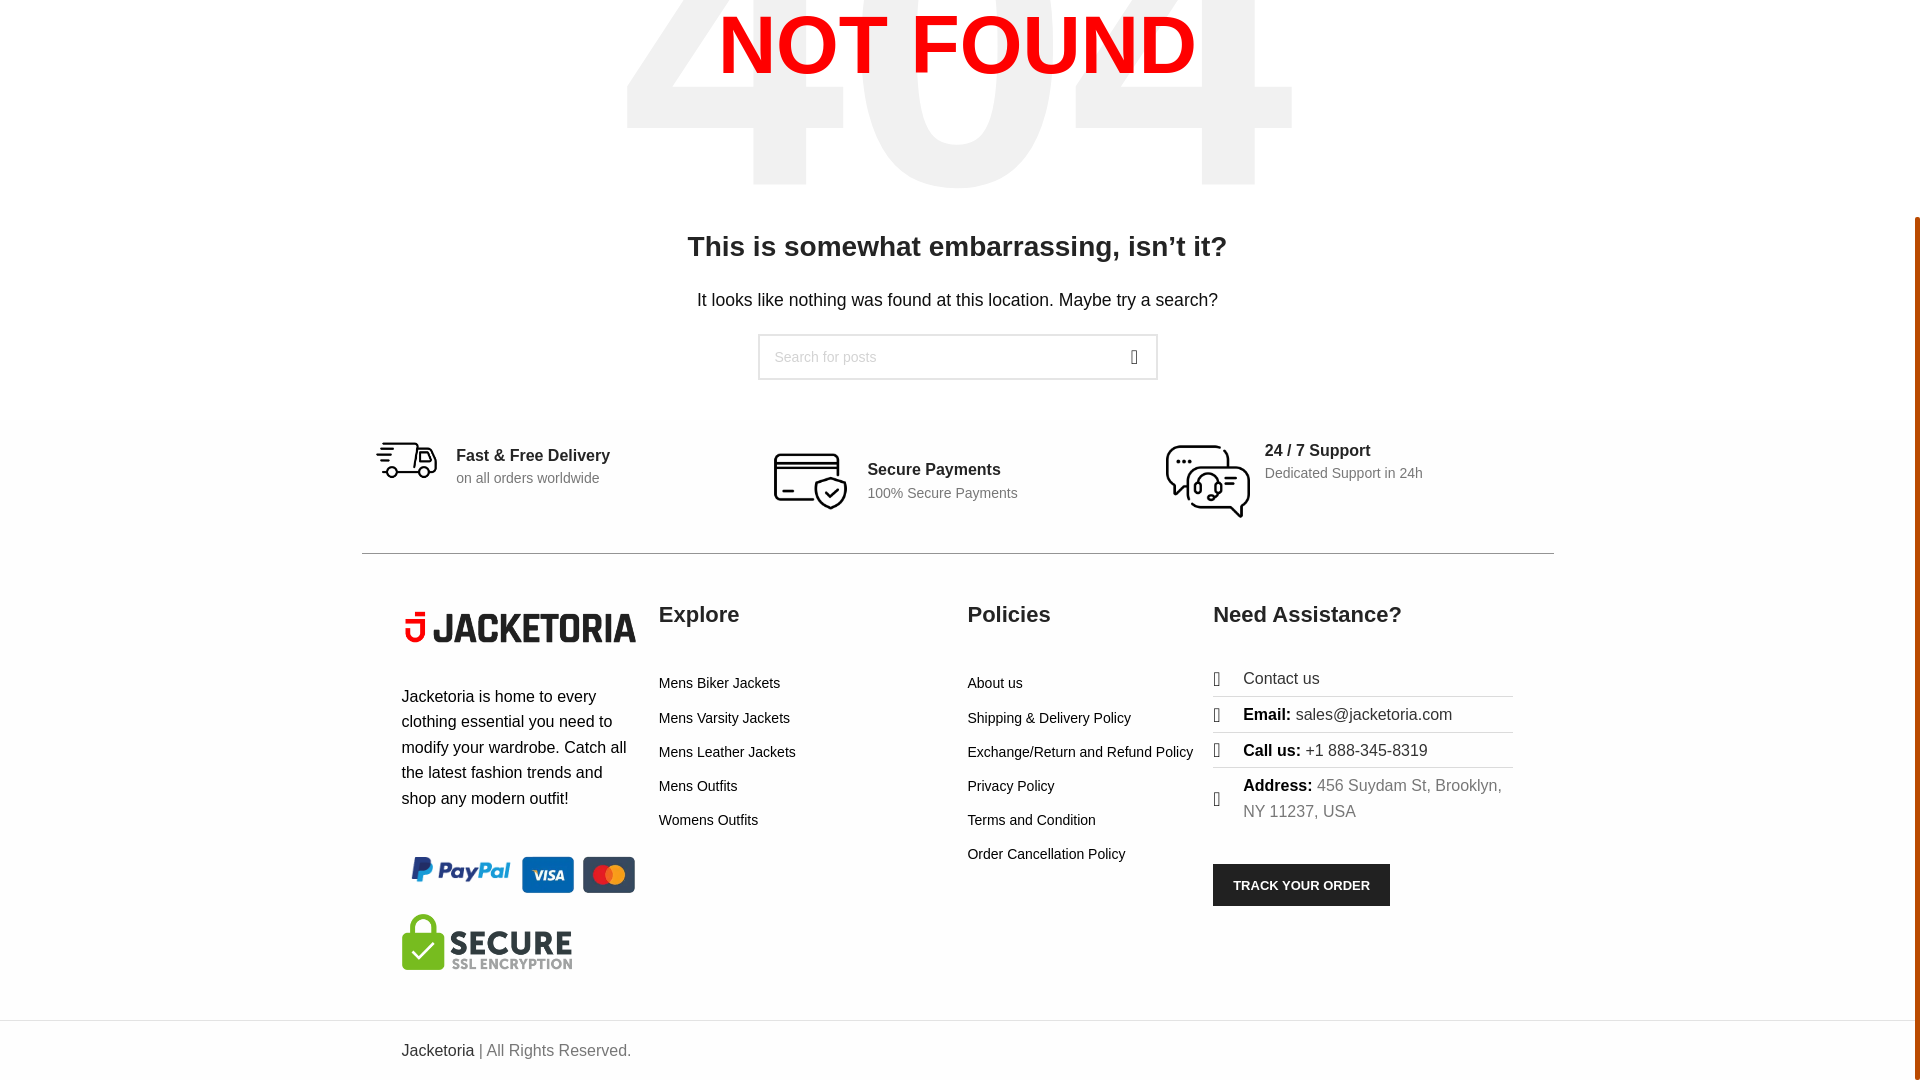 Image resolution: width=1920 pixels, height=1080 pixels. I want to click on Search for posts, so click(958, 356).